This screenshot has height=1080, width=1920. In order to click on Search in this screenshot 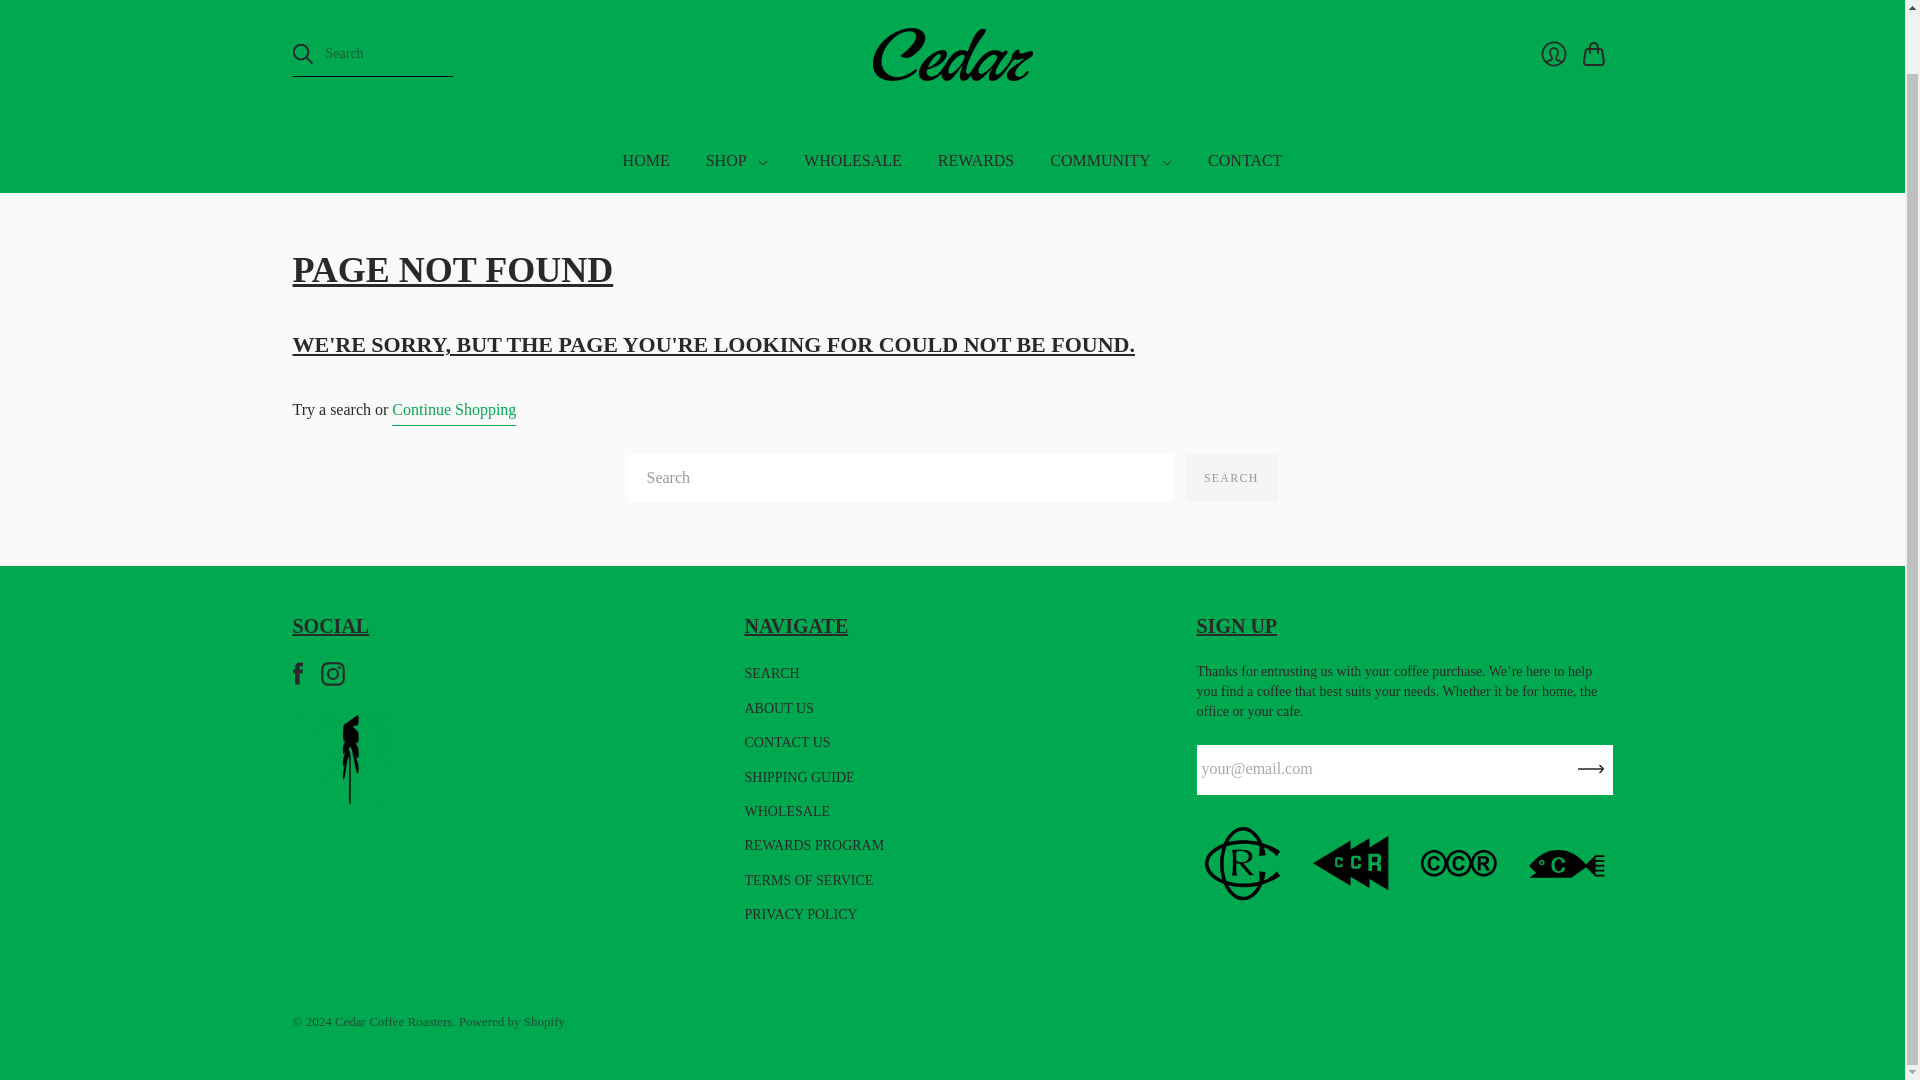, I will do `click(1231, 478)`.